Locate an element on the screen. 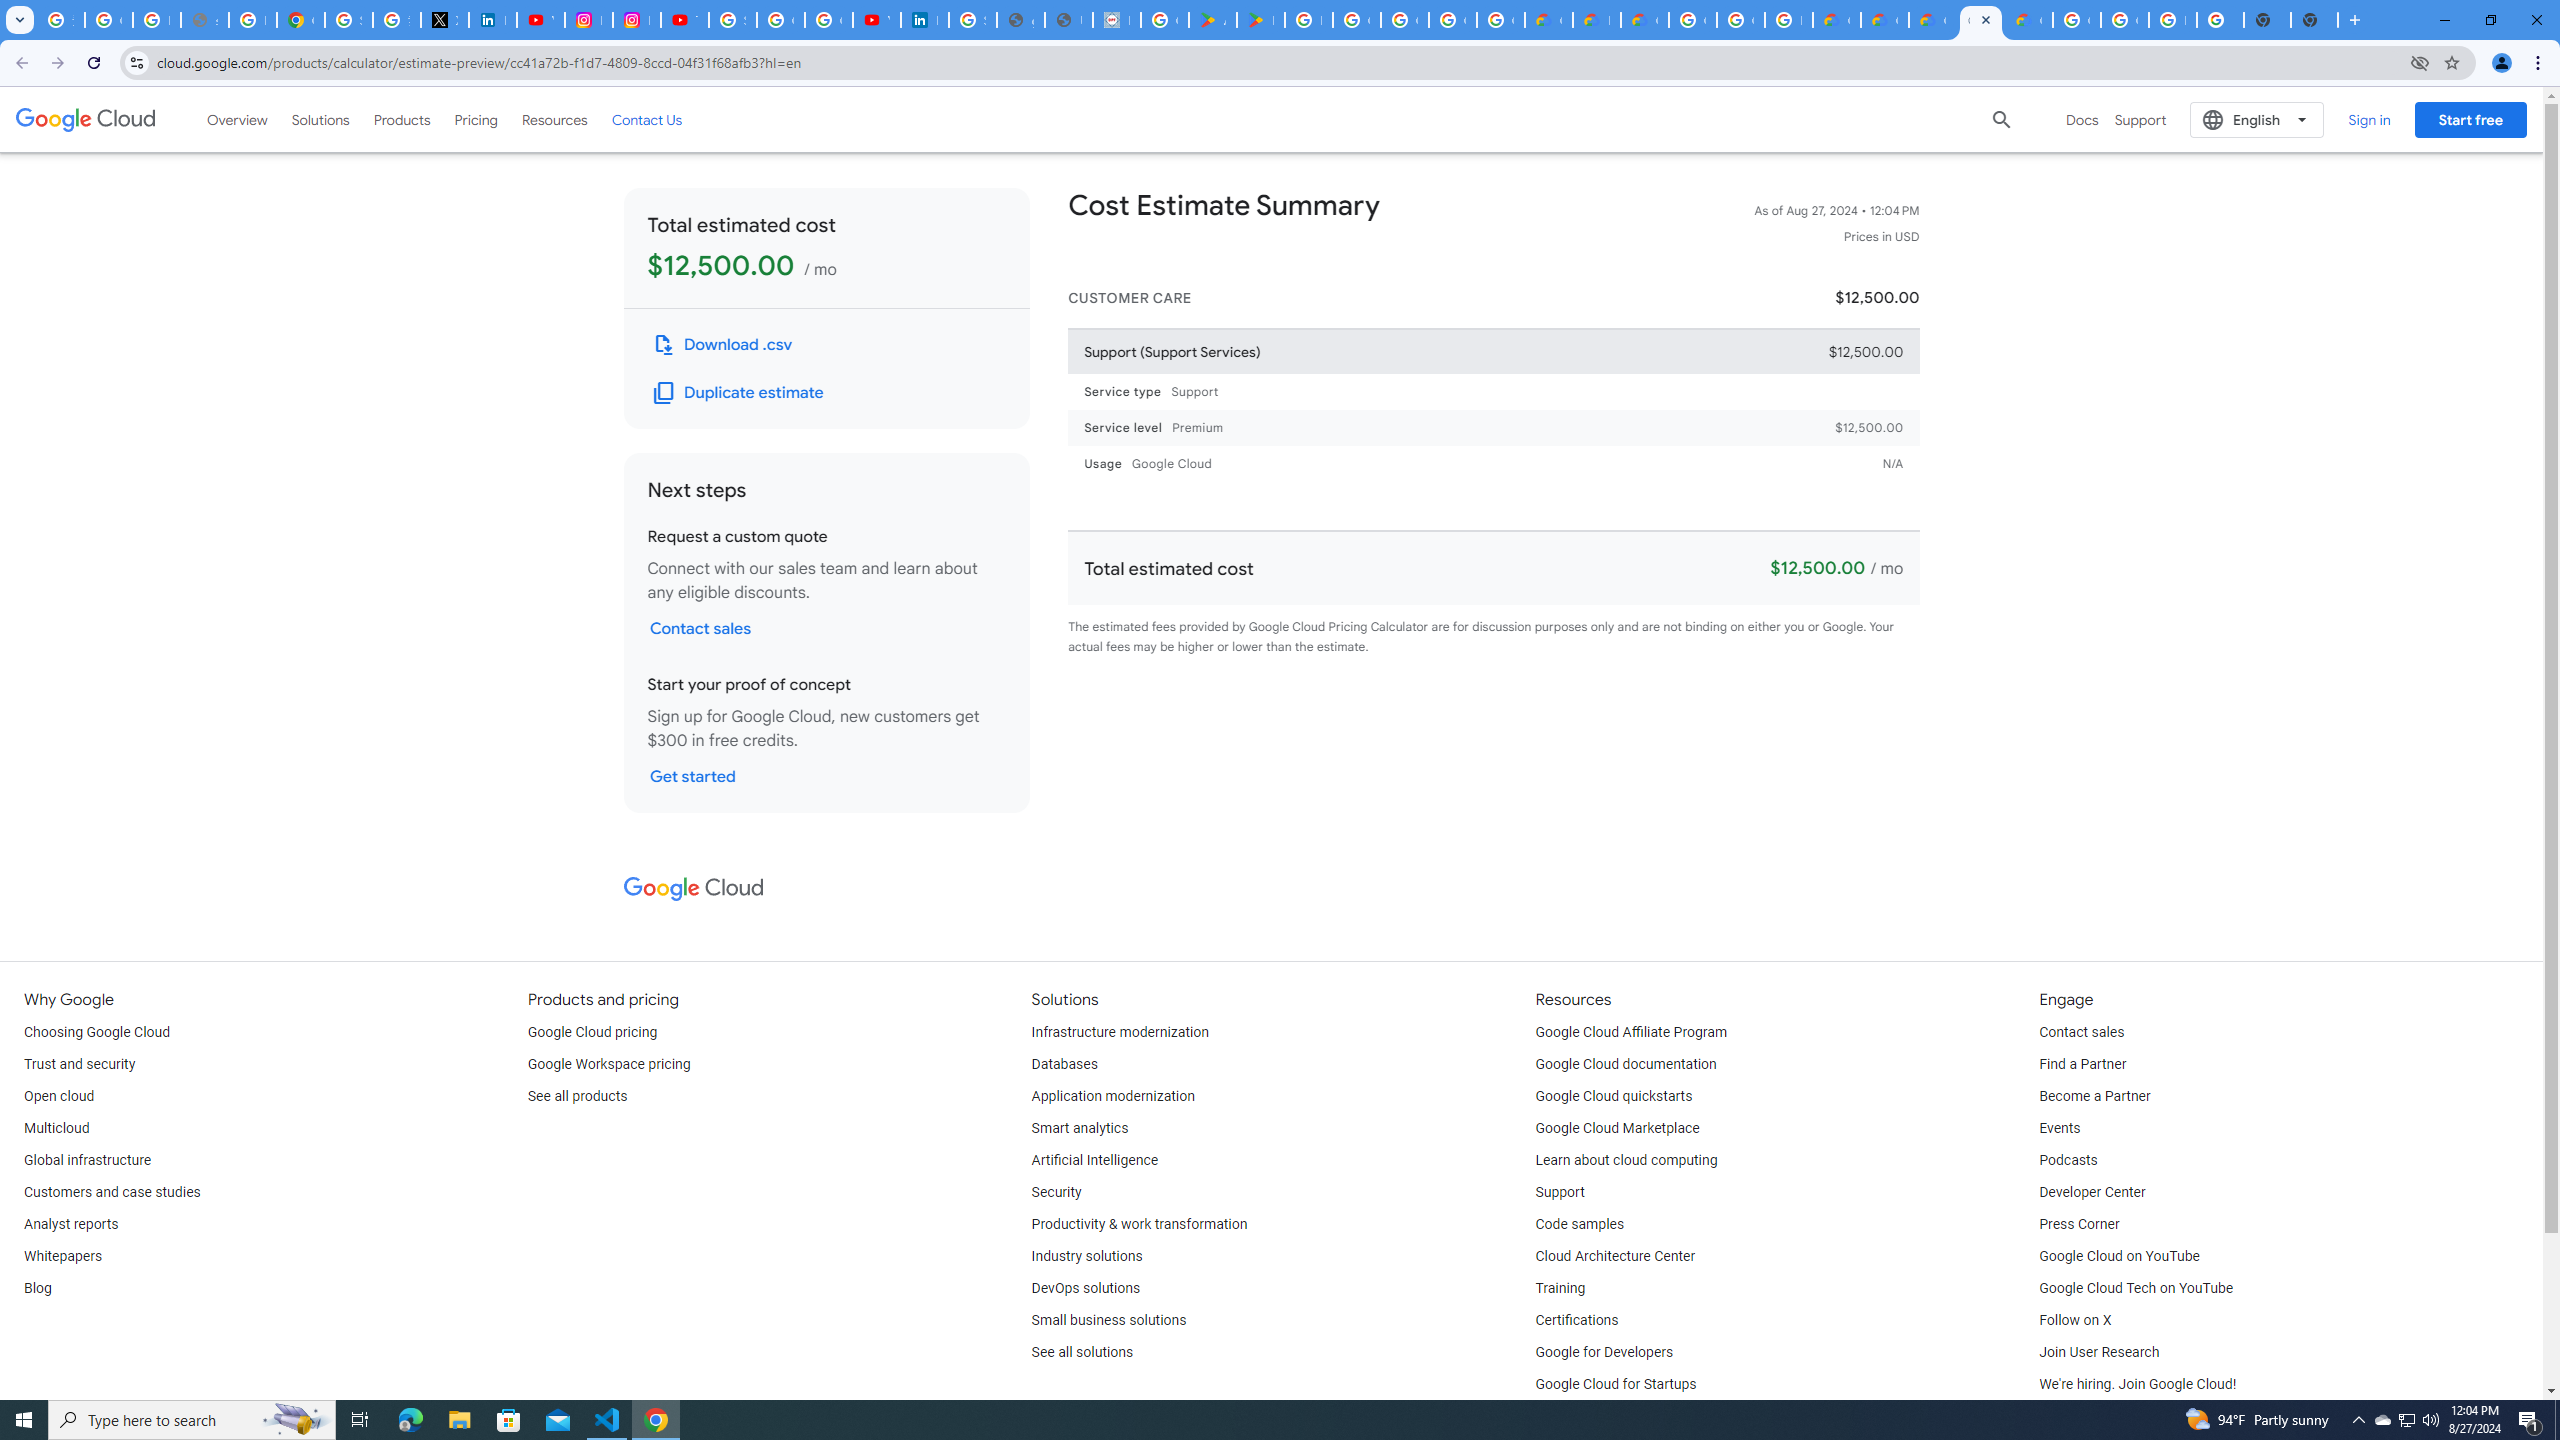 The height and width of the screenshot is (1440, 2560). support.google.com - Network error is located at coordinates (204, 20).